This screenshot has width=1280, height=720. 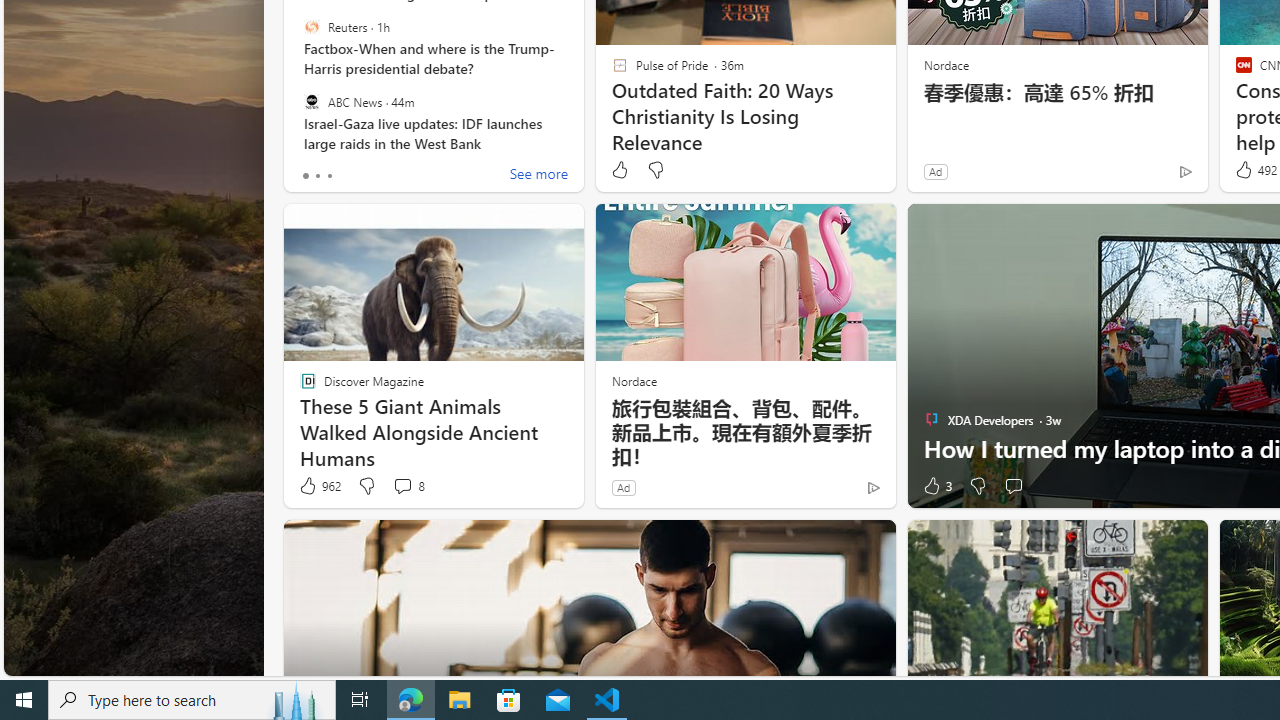 I want to click on Like, so click(x=619, y=170).